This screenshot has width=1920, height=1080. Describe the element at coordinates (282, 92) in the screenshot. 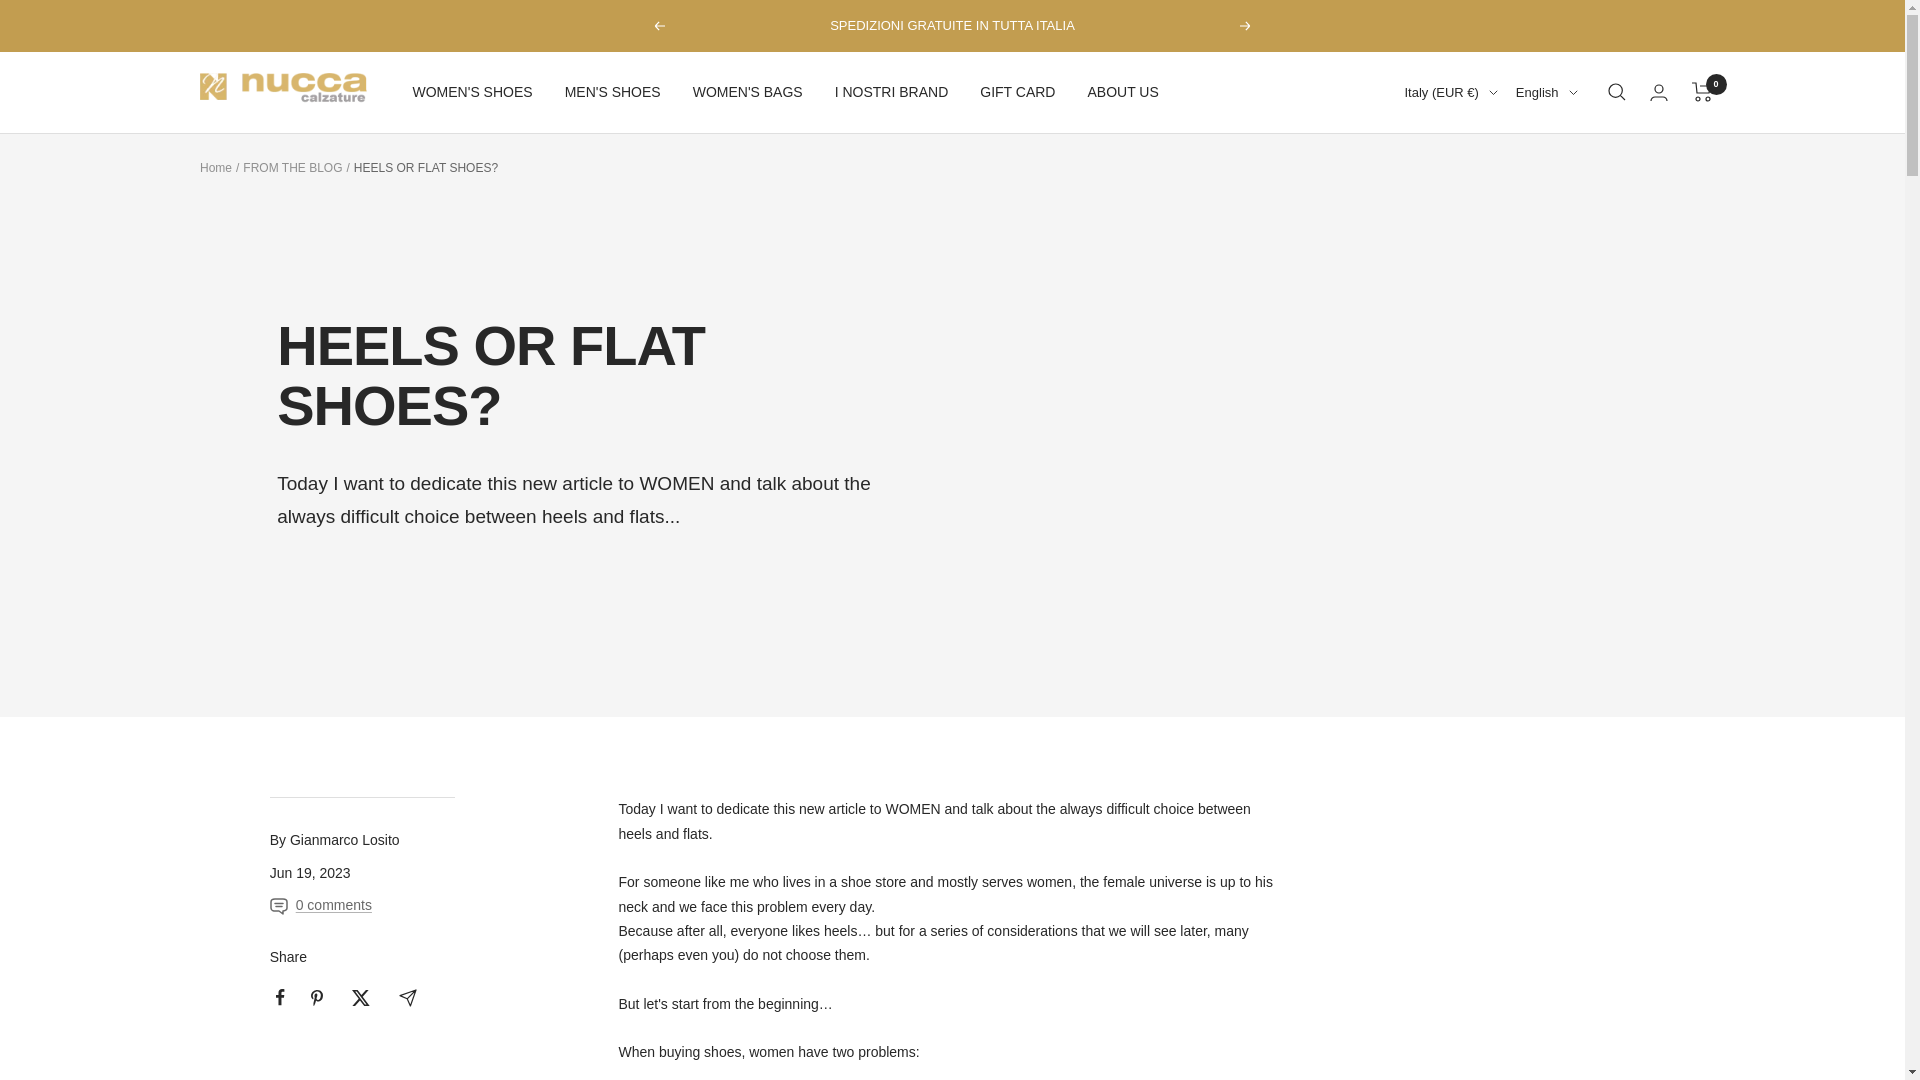

I see `Calzature Nucca` at that location.